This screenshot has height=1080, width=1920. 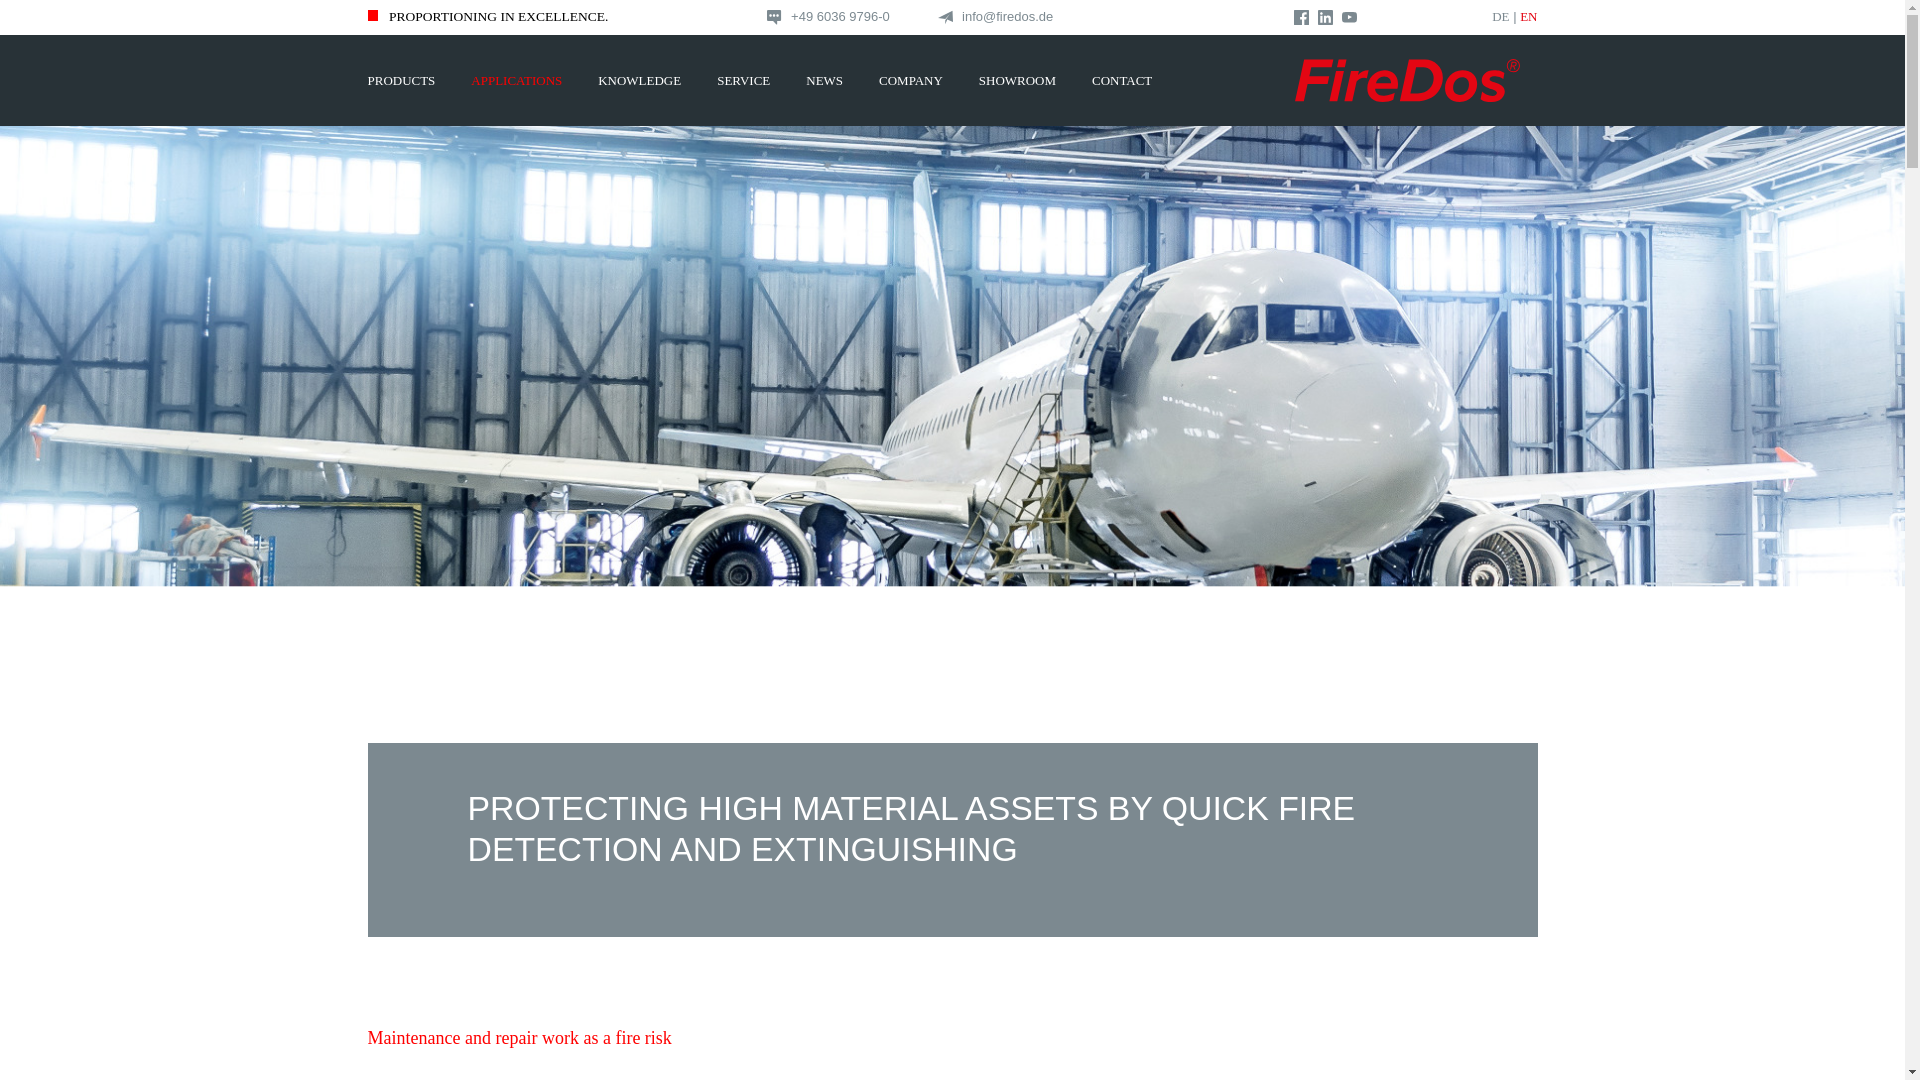 I want to click on EN, so click(x=1528, y=16).